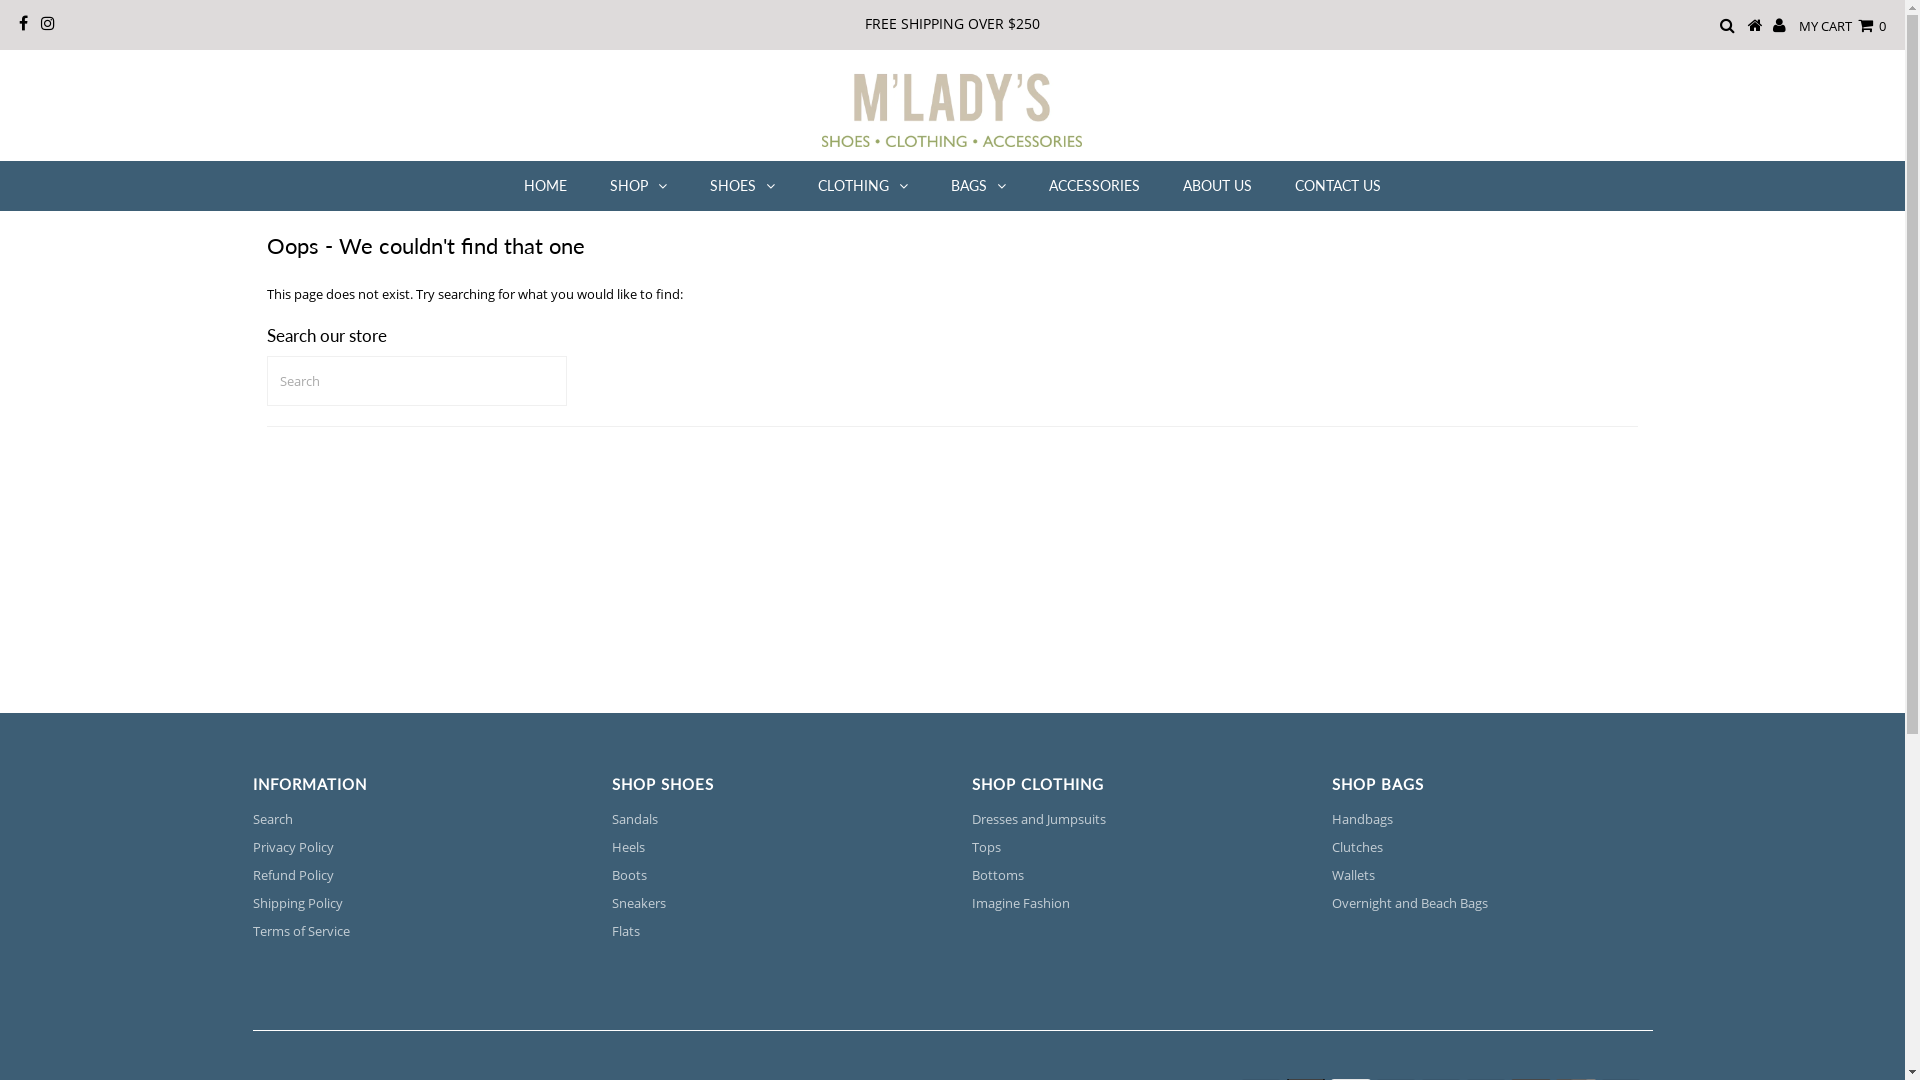 Image resolution: width=1920 pixels, height=1080 pixels. I want to click on Sandals, so click(635, 819).